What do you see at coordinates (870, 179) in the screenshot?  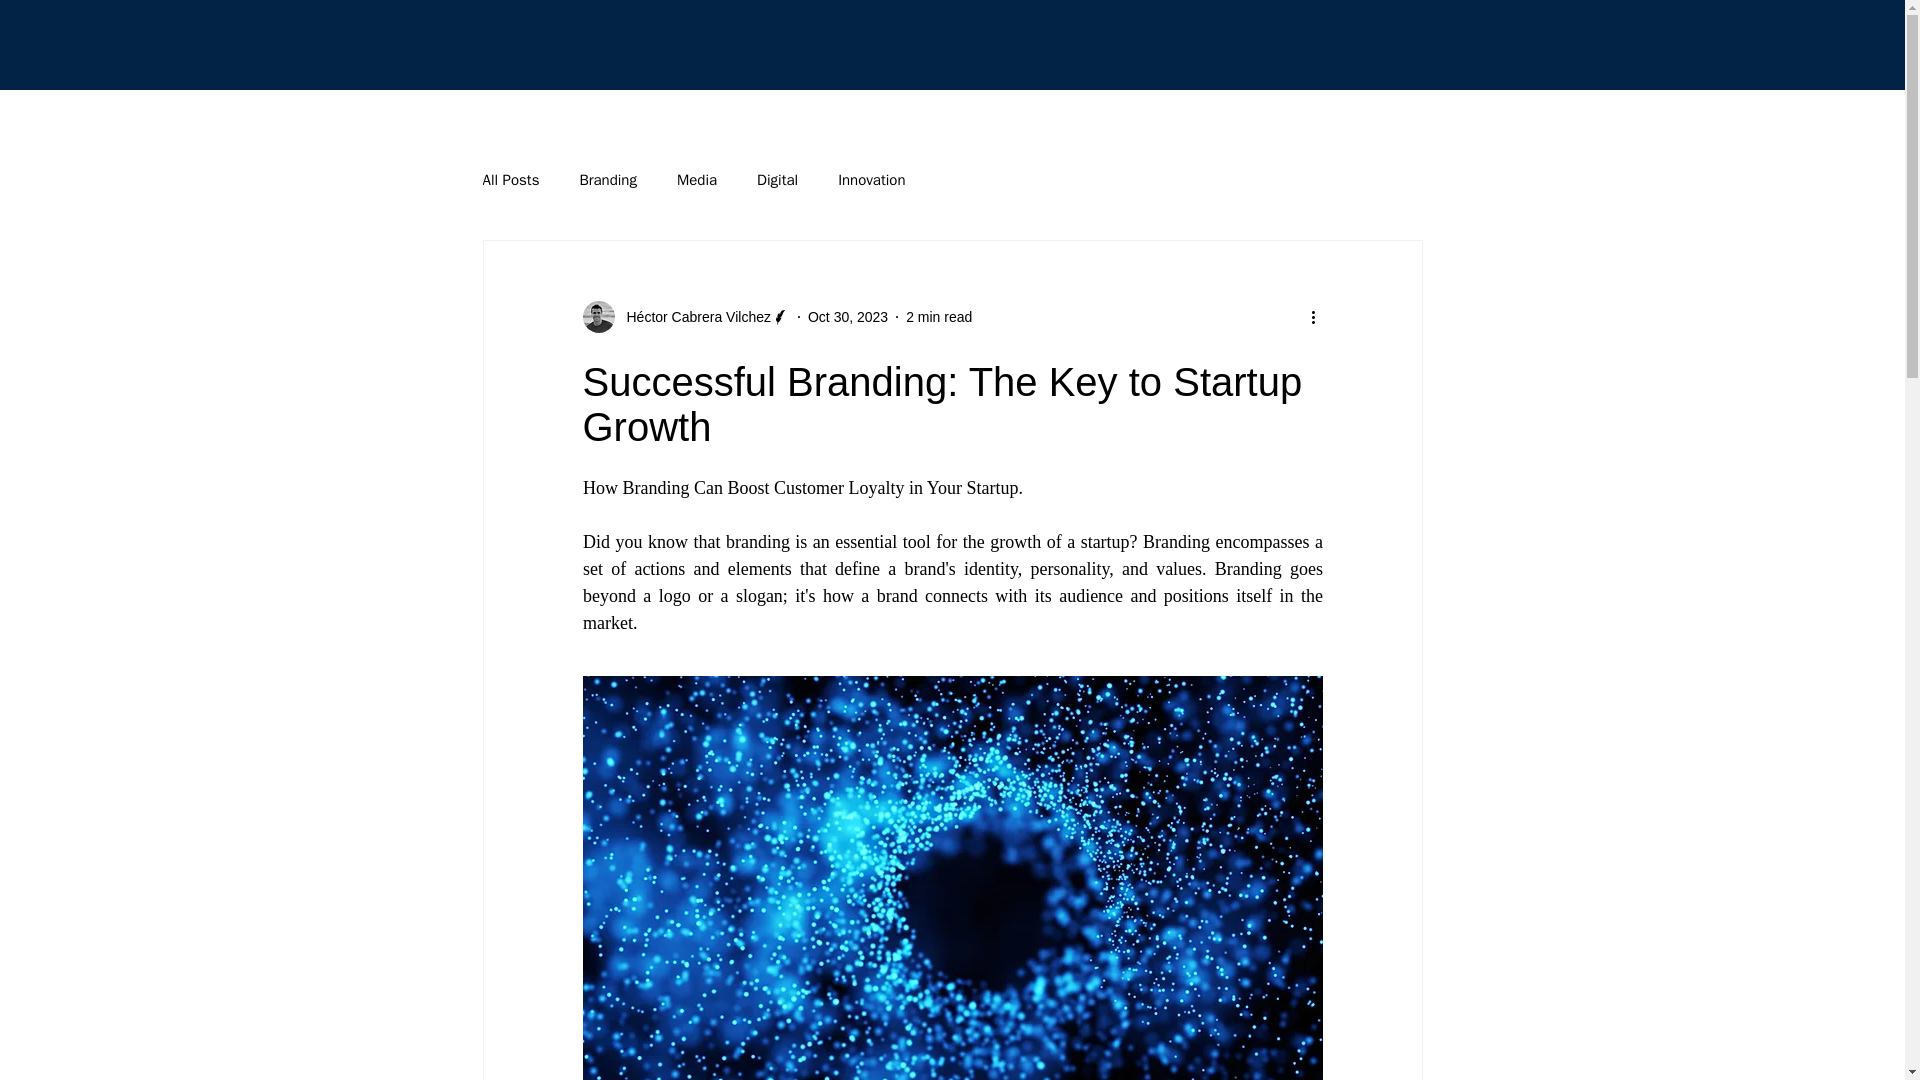 I see `Innovation` at bounding box center [870, 179].